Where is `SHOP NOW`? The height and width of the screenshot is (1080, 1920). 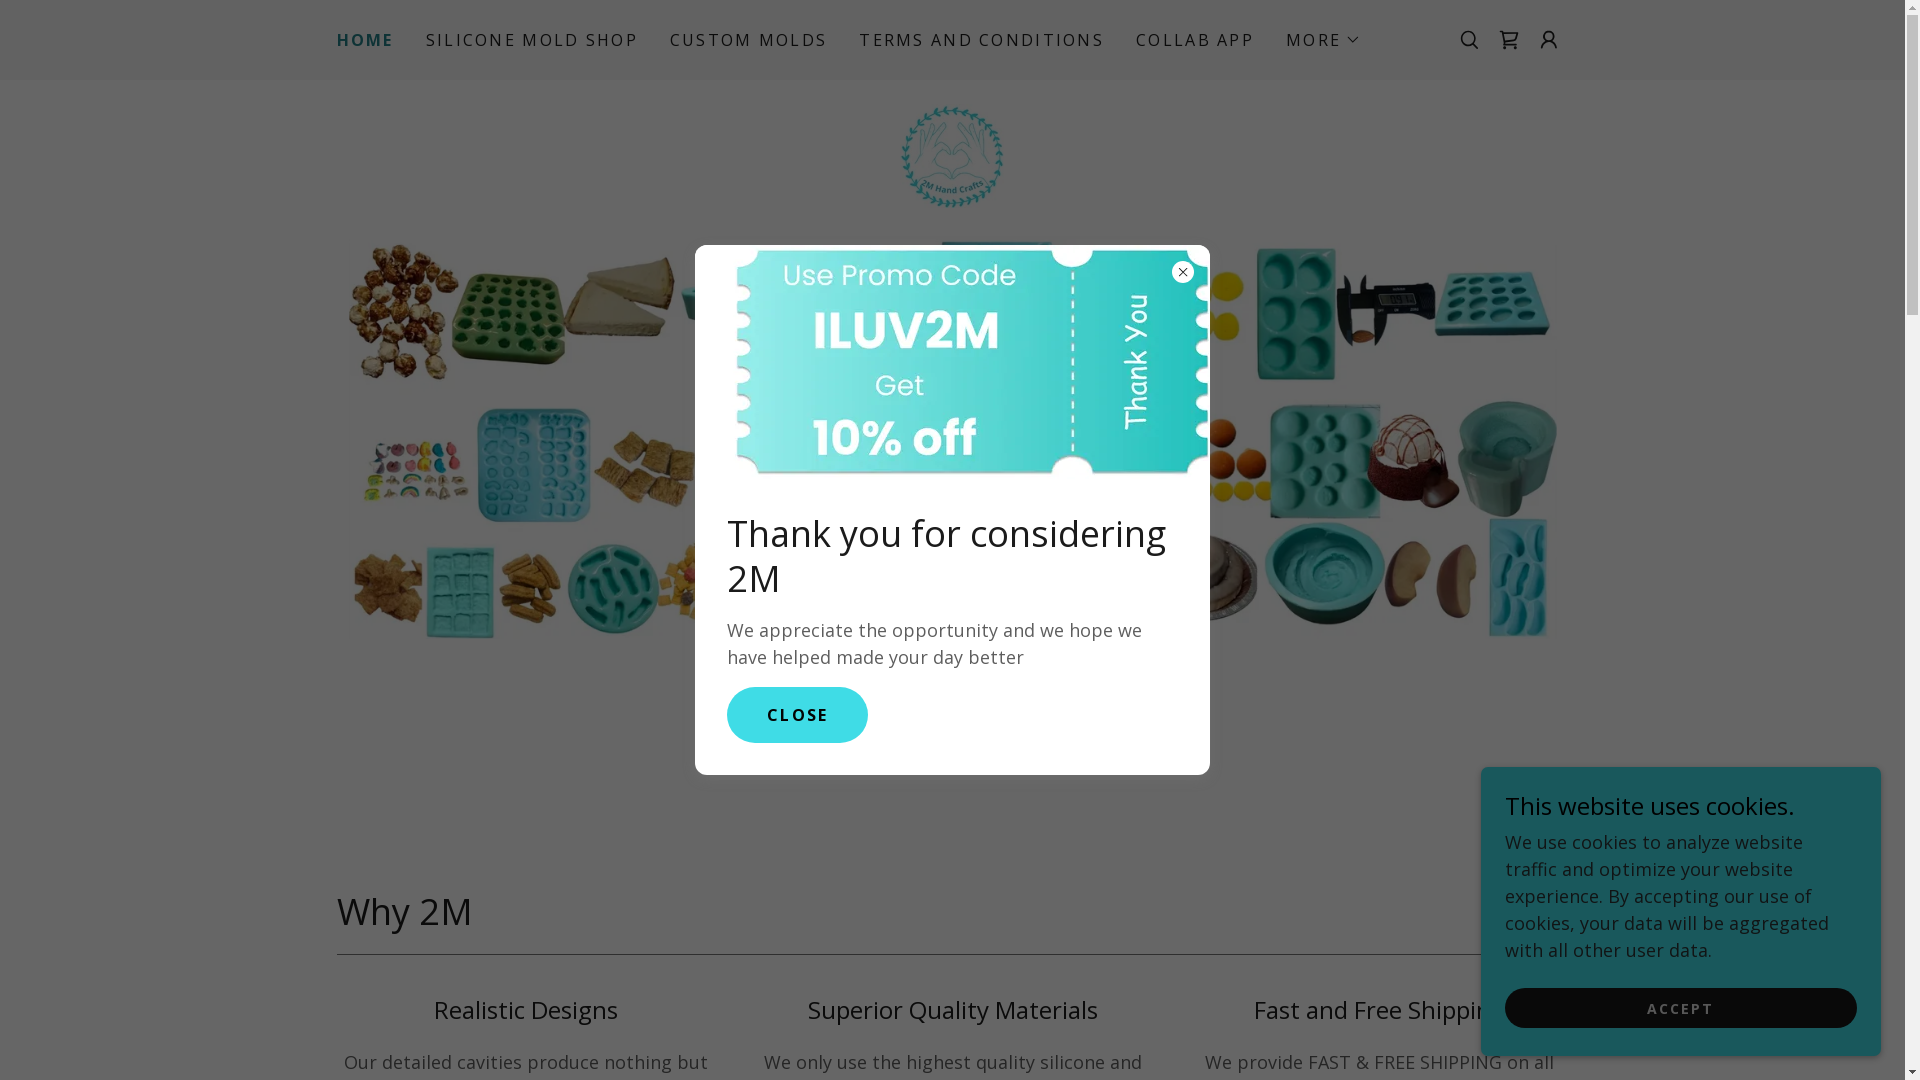 SHOP NOW is located at coordinates (952, 691).